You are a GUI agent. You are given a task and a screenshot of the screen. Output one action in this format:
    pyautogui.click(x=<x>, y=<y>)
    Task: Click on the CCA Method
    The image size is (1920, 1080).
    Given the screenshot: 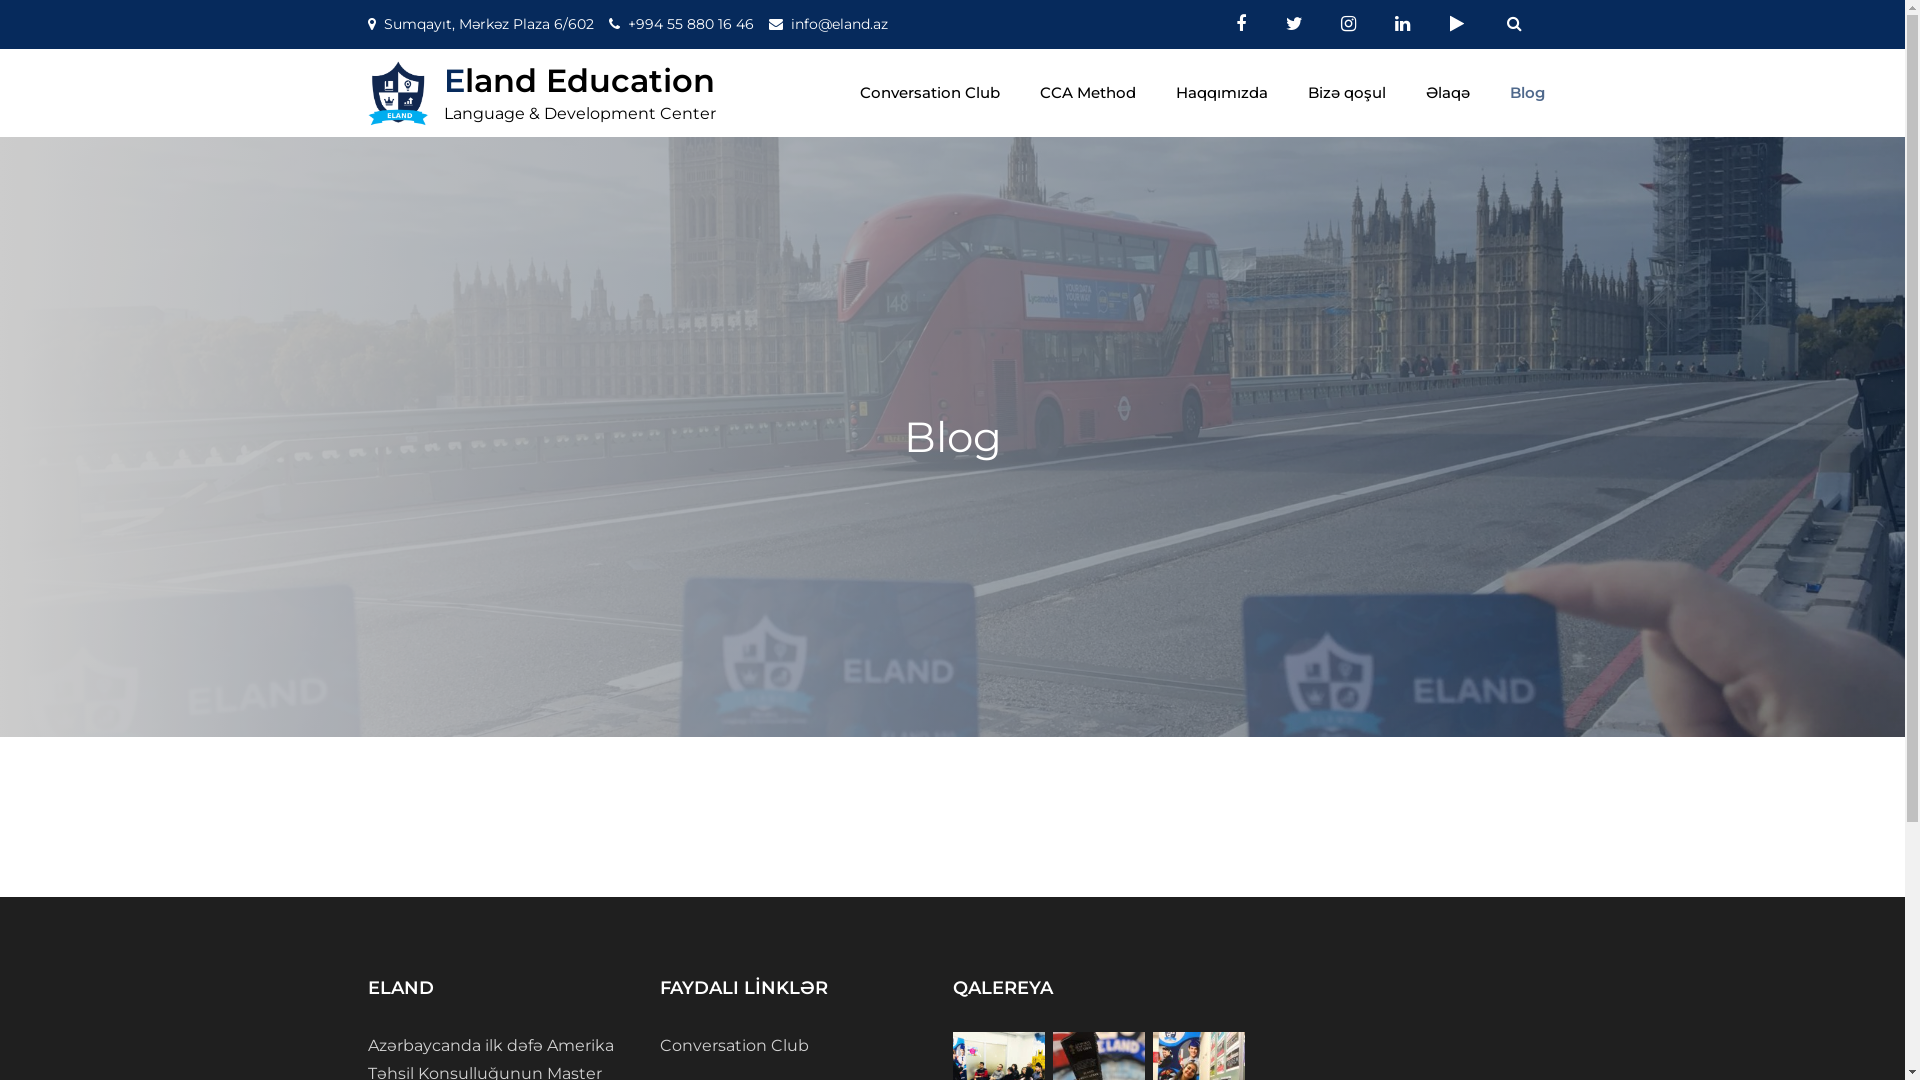 What is the action you would take?
    pyautogui.click(x=1088, y=93)
    